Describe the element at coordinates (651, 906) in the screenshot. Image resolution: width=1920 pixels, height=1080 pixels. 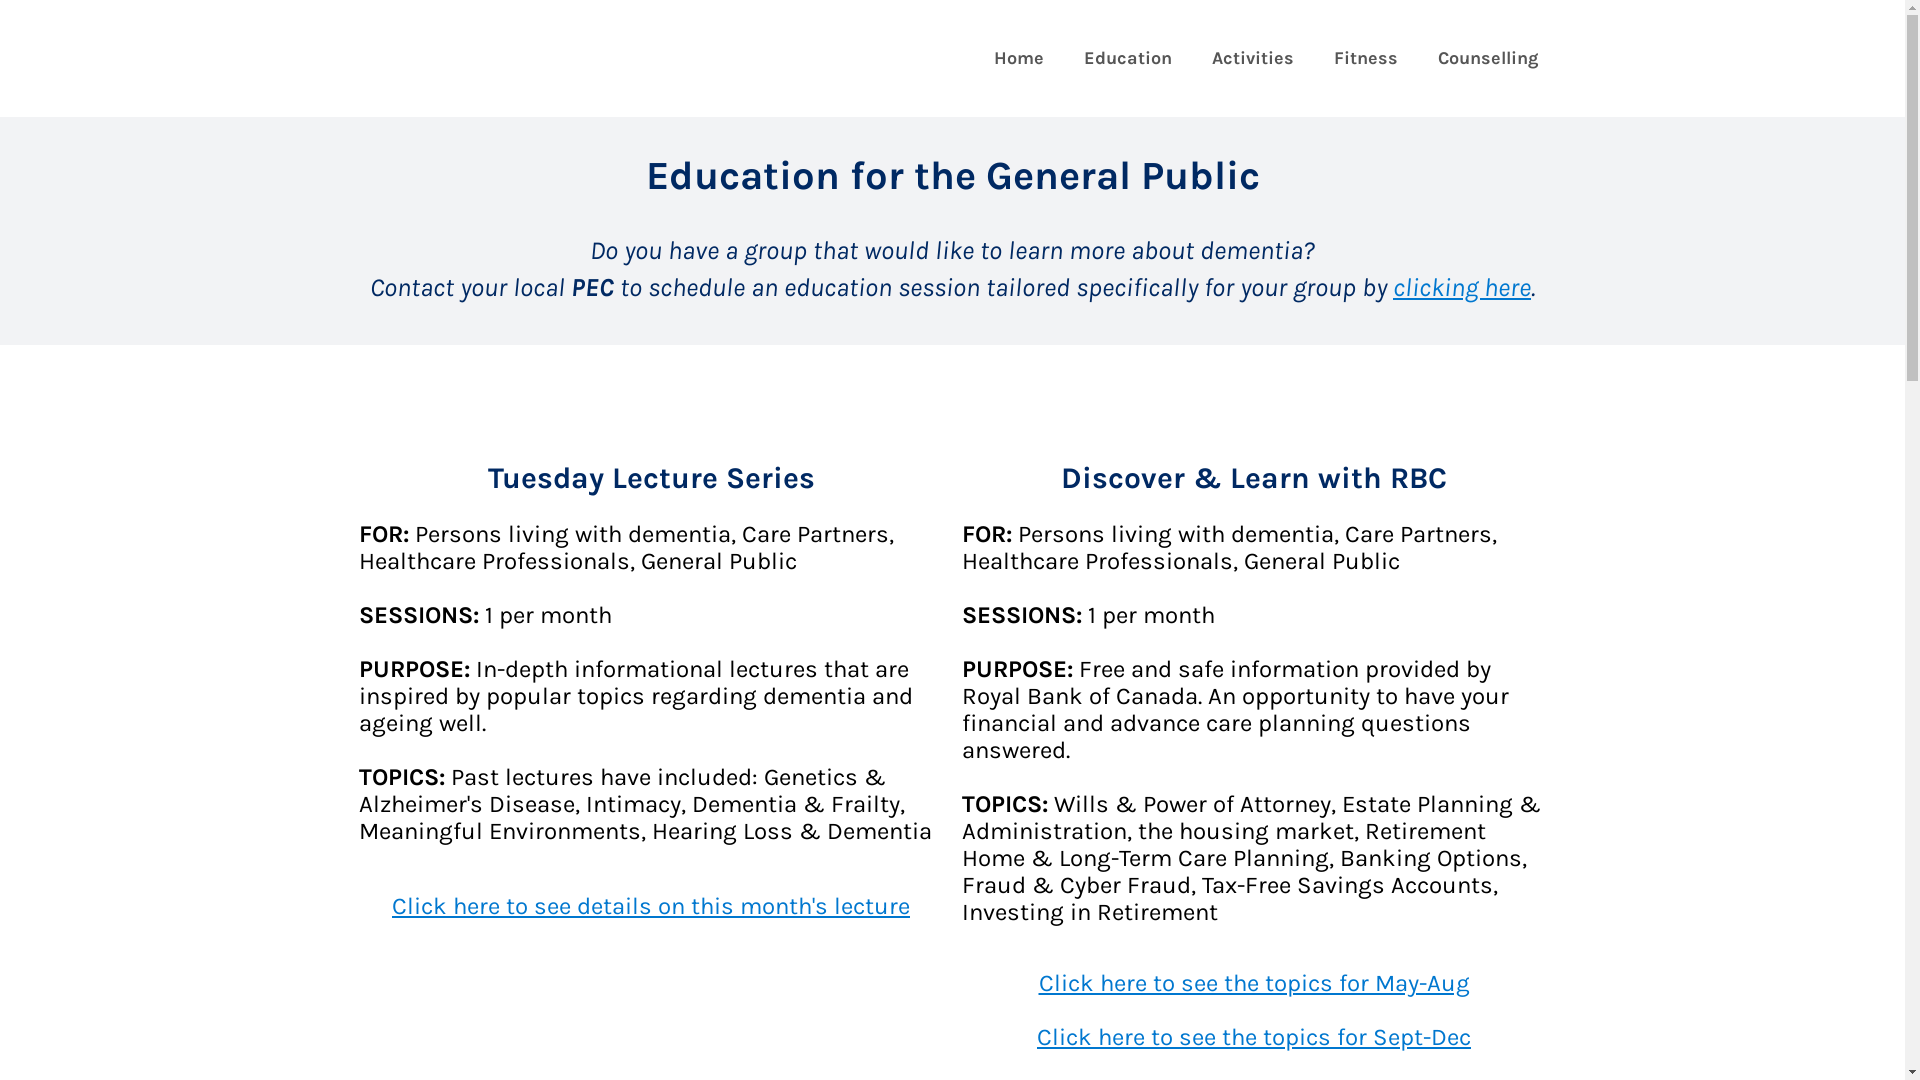
I see `Click here to see details on this month's lecture` at that location.